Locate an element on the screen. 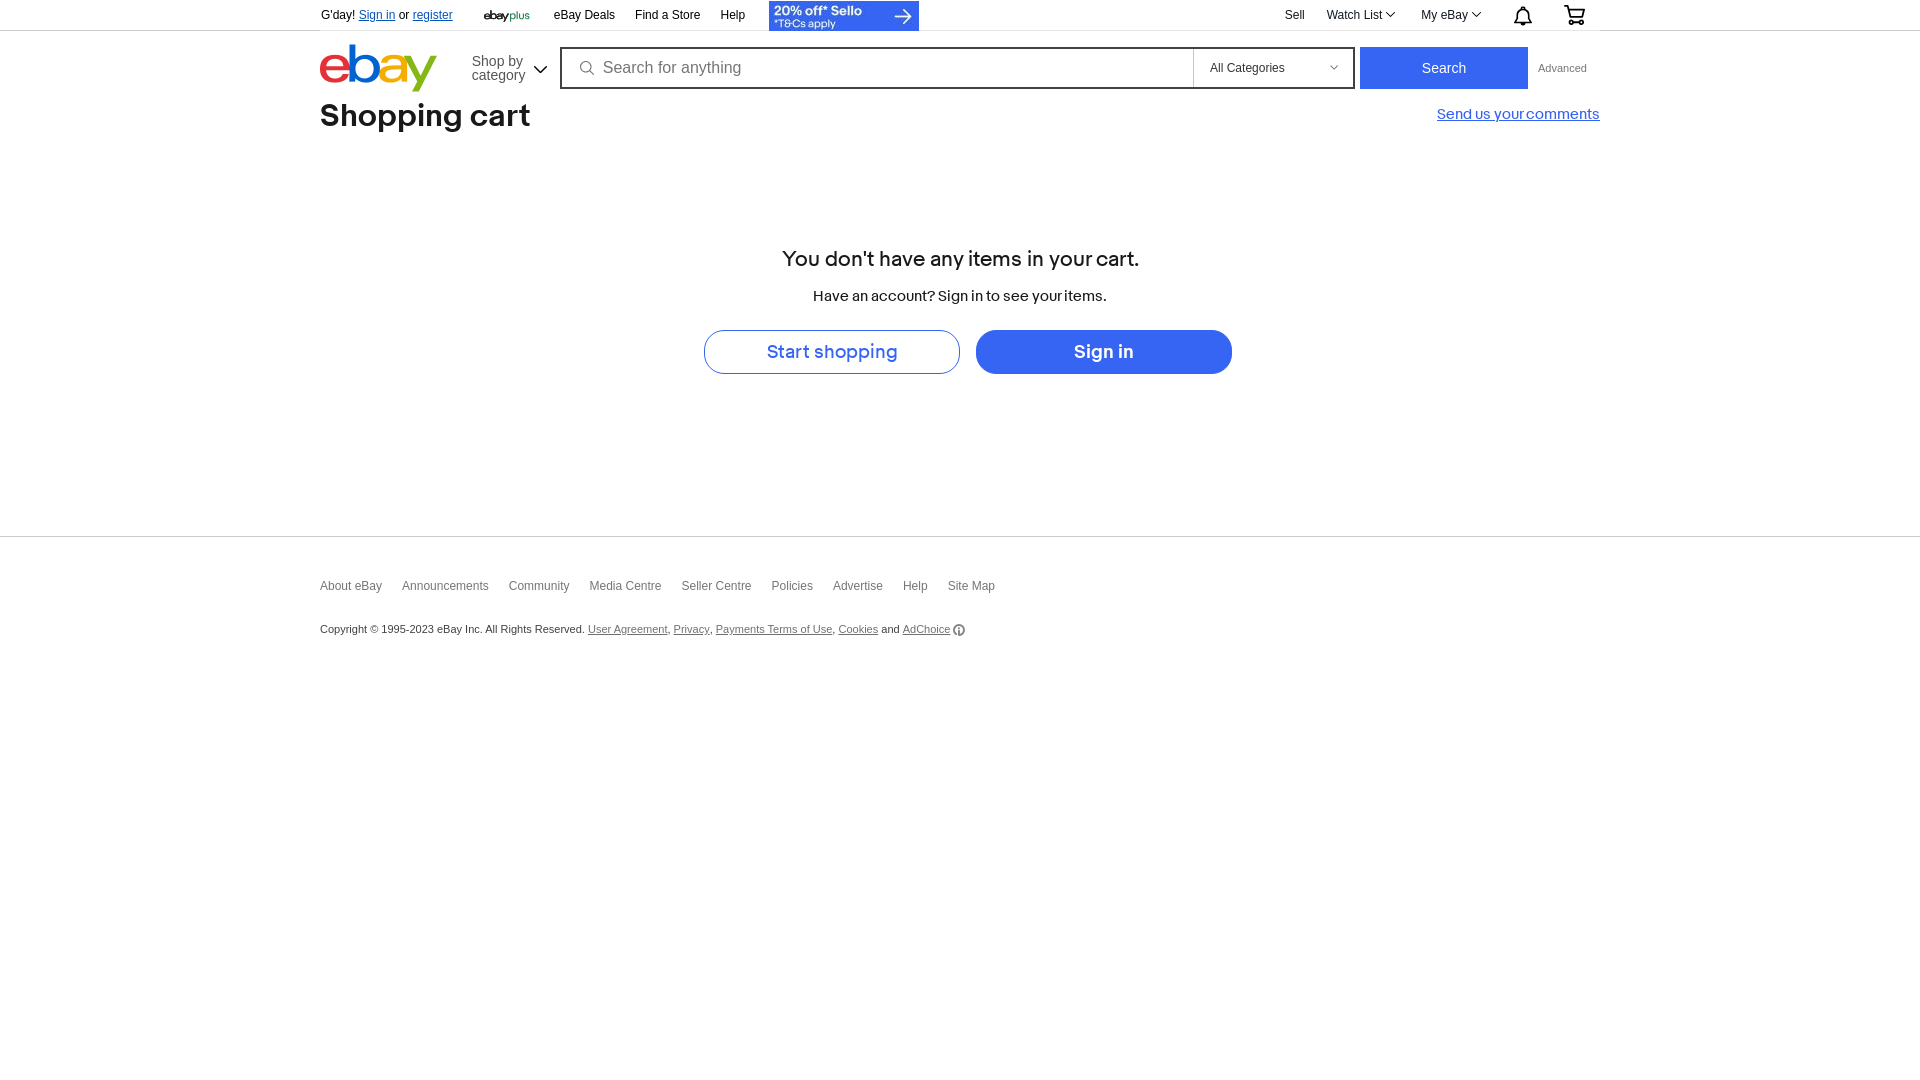 The width and height of the screenshot is (1920, 1080). Policies is located at coordinates (802, 591).